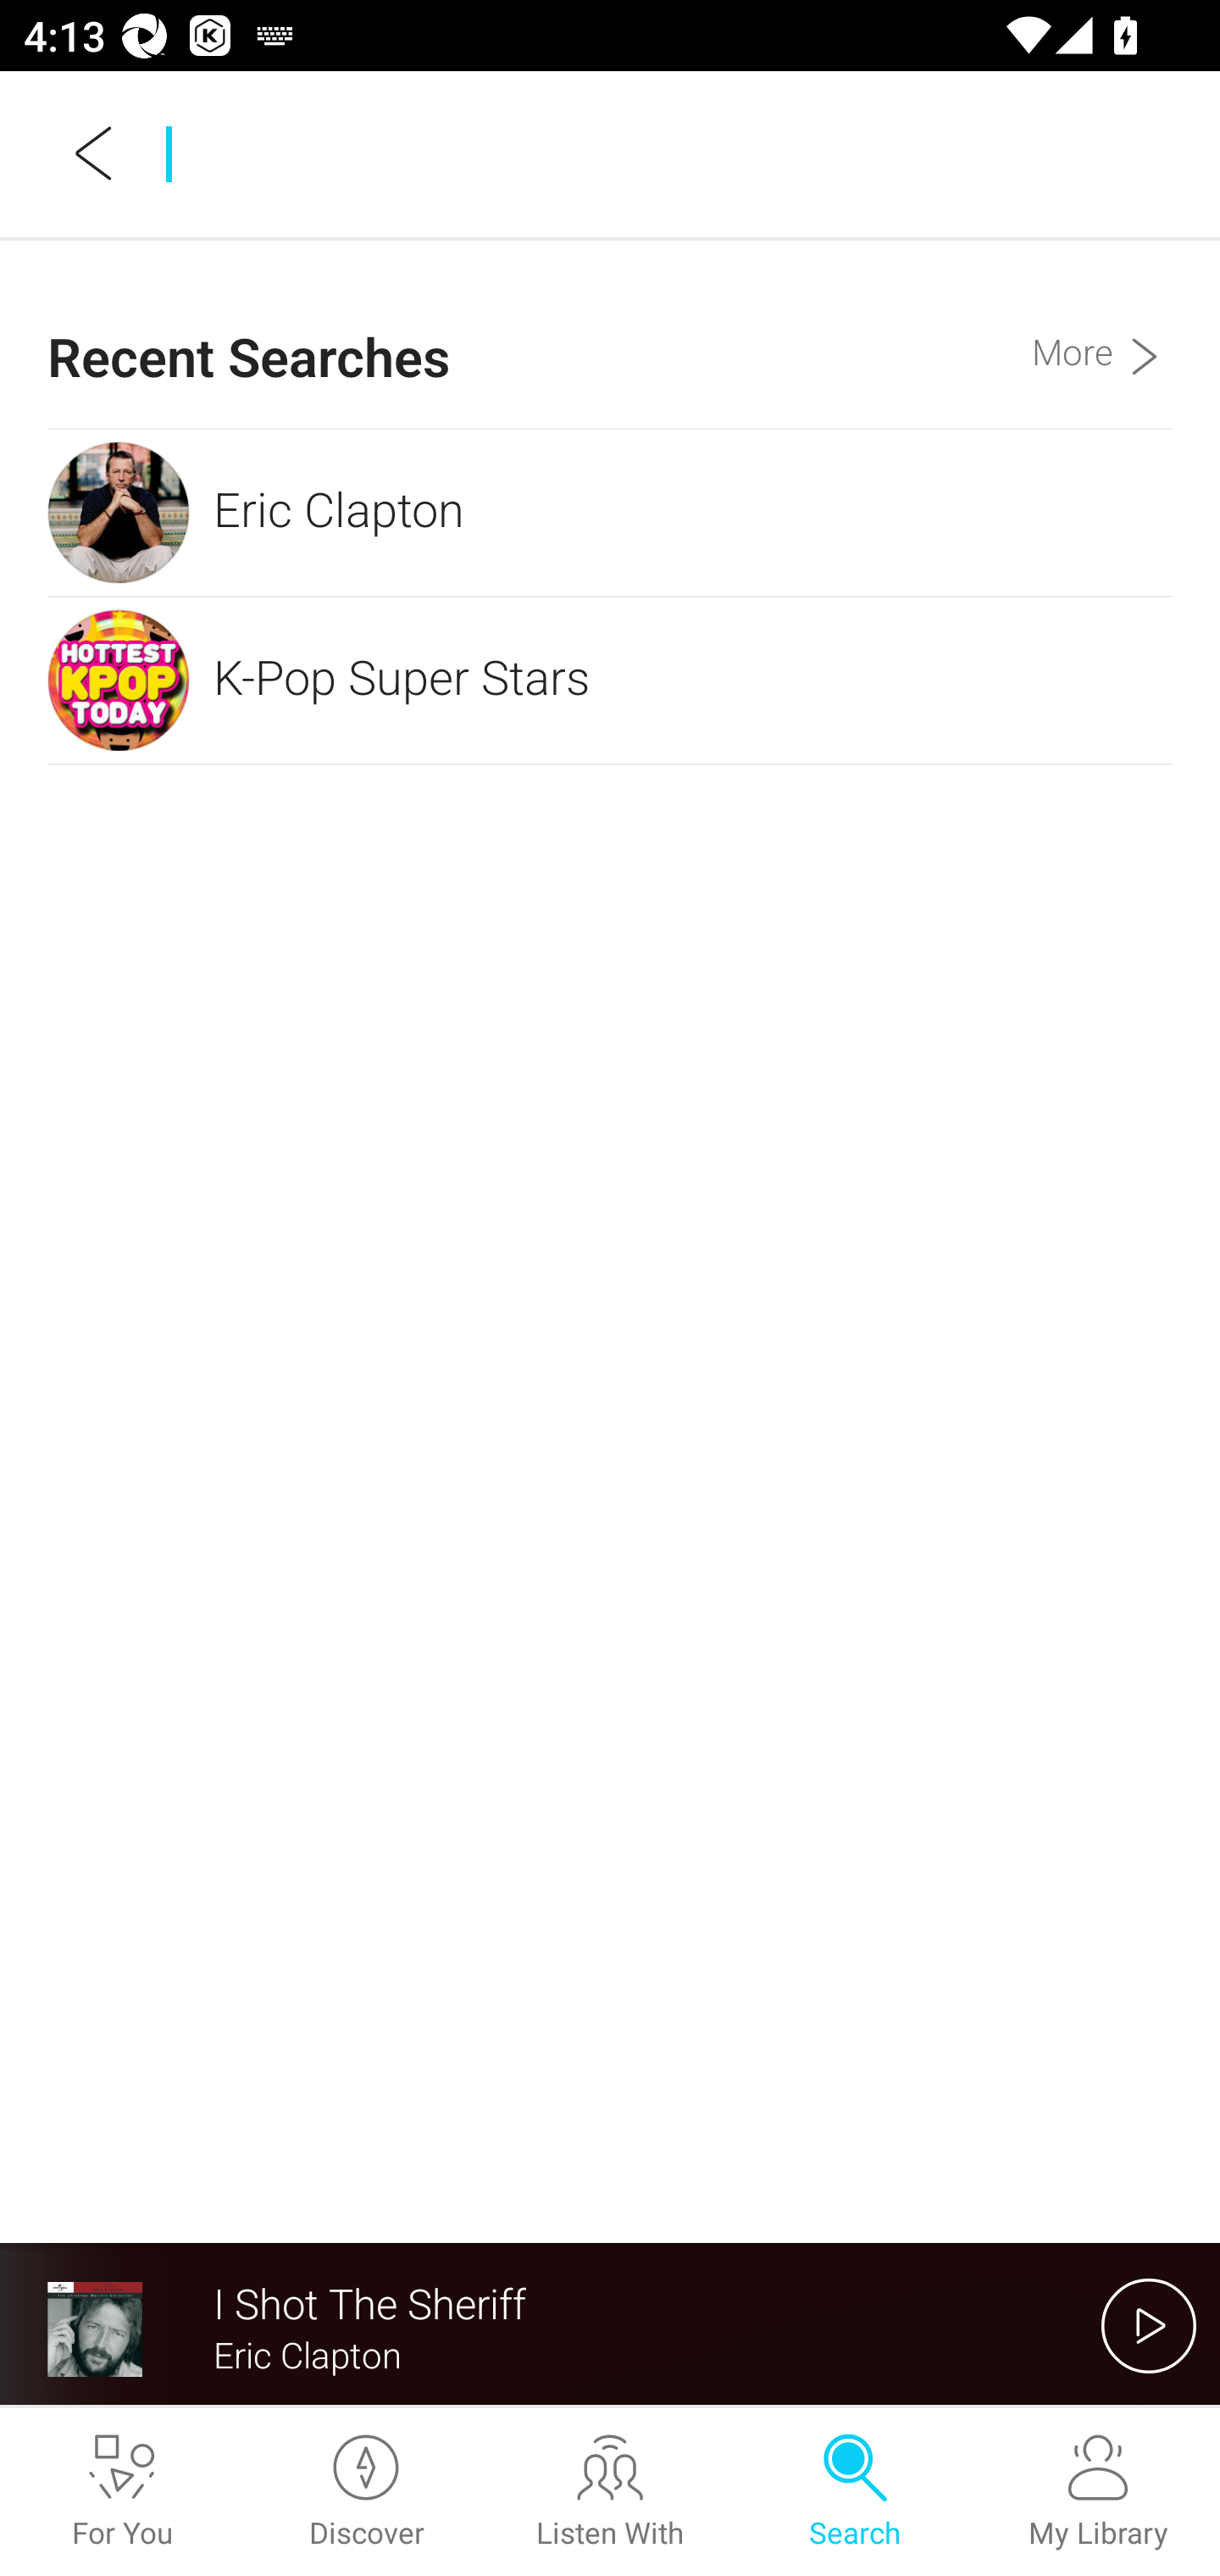 This screenshot has width=1220, height=2576. Describe the element at coordinates (122, 2492) in the screenshot. I see `For You` at that location.